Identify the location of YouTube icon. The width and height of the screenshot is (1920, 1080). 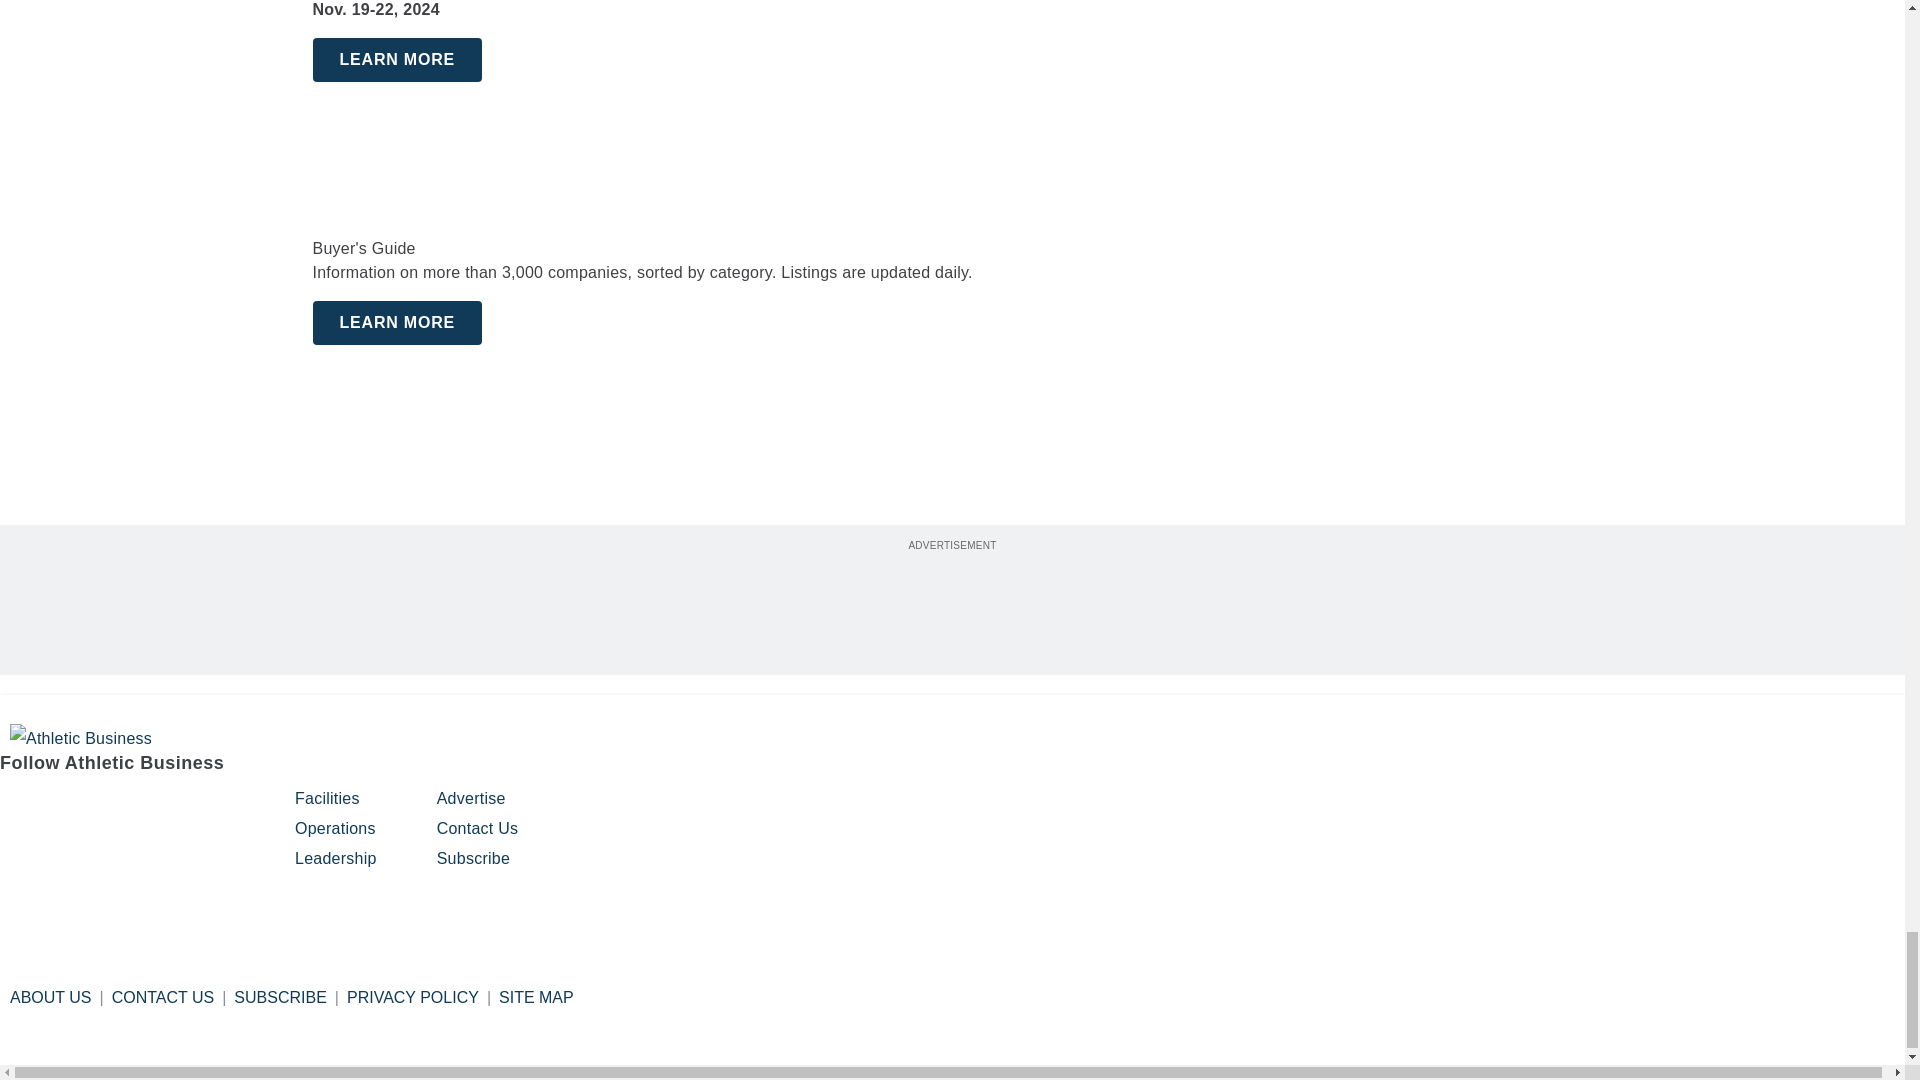
(170, 808).